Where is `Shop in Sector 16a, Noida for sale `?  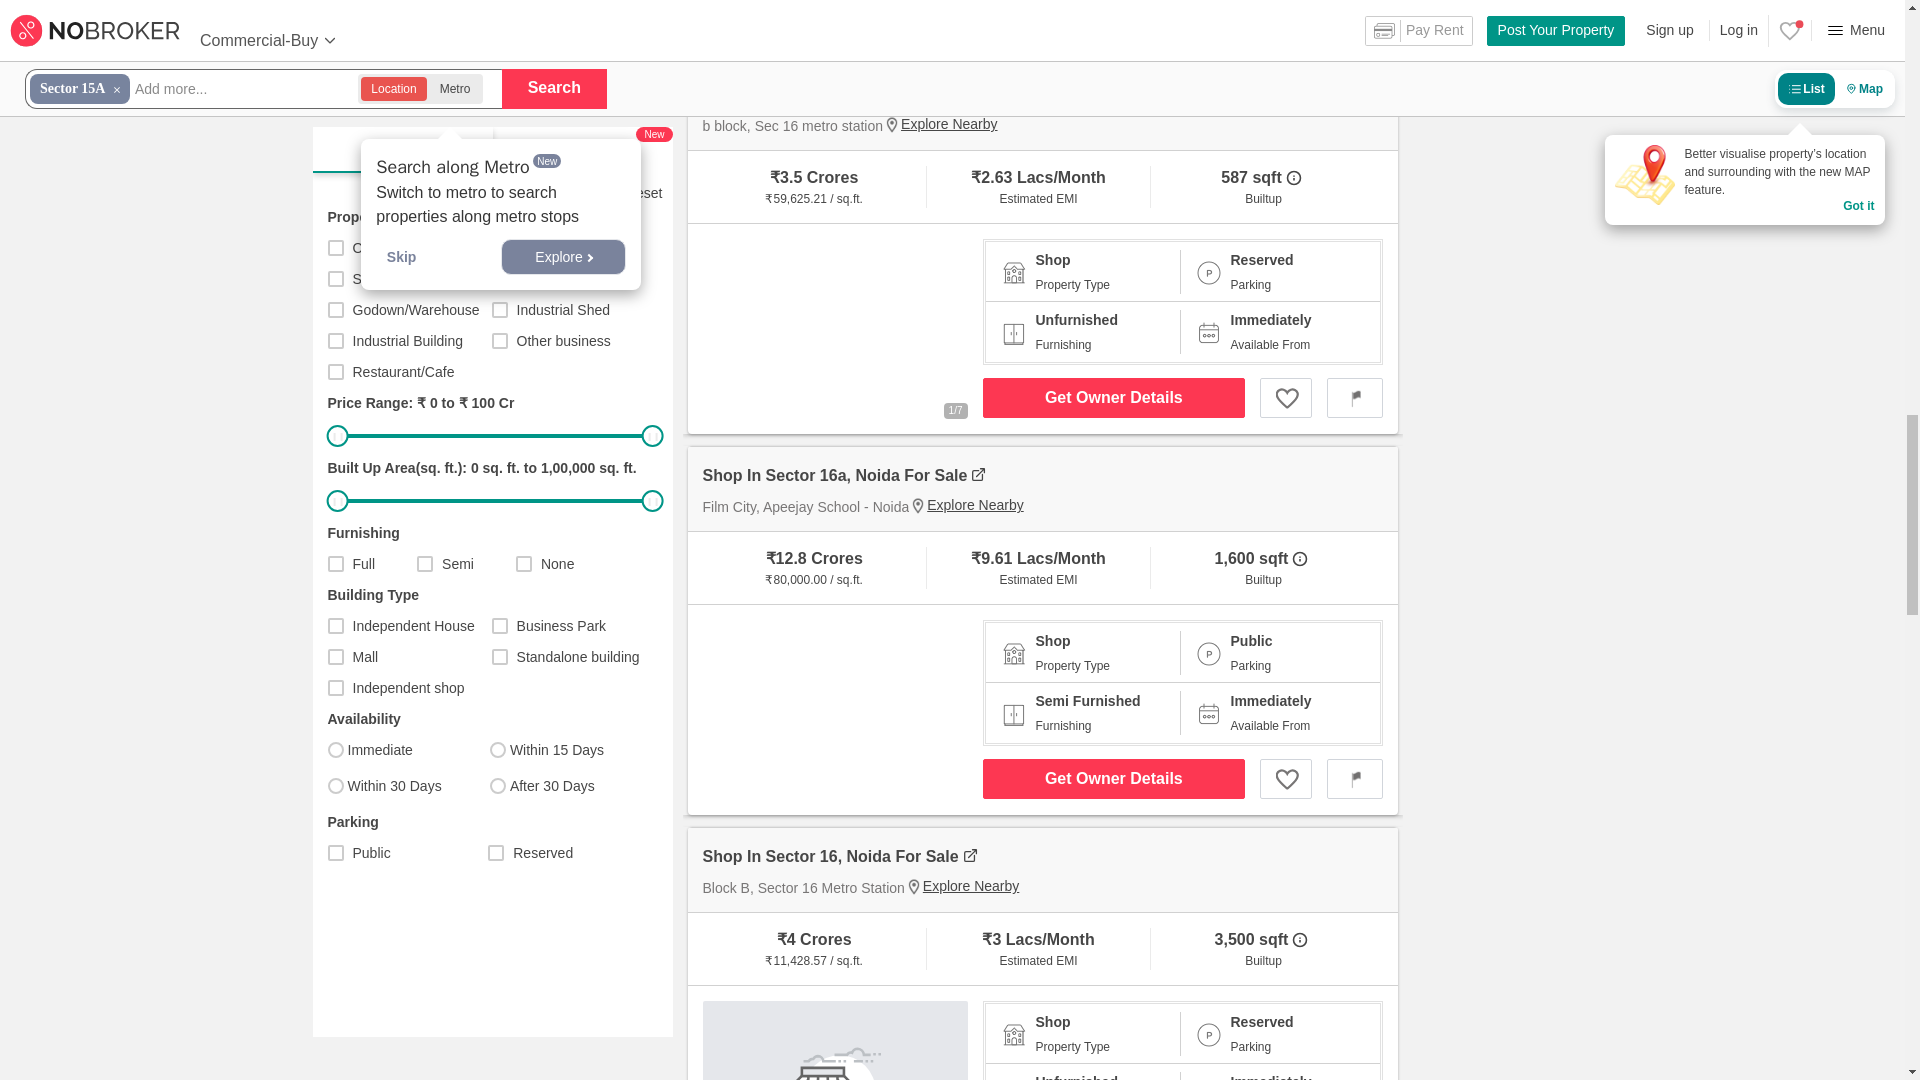 Shop in Sector 16a, Noida for sale  is located at coordinates (1050, 476).